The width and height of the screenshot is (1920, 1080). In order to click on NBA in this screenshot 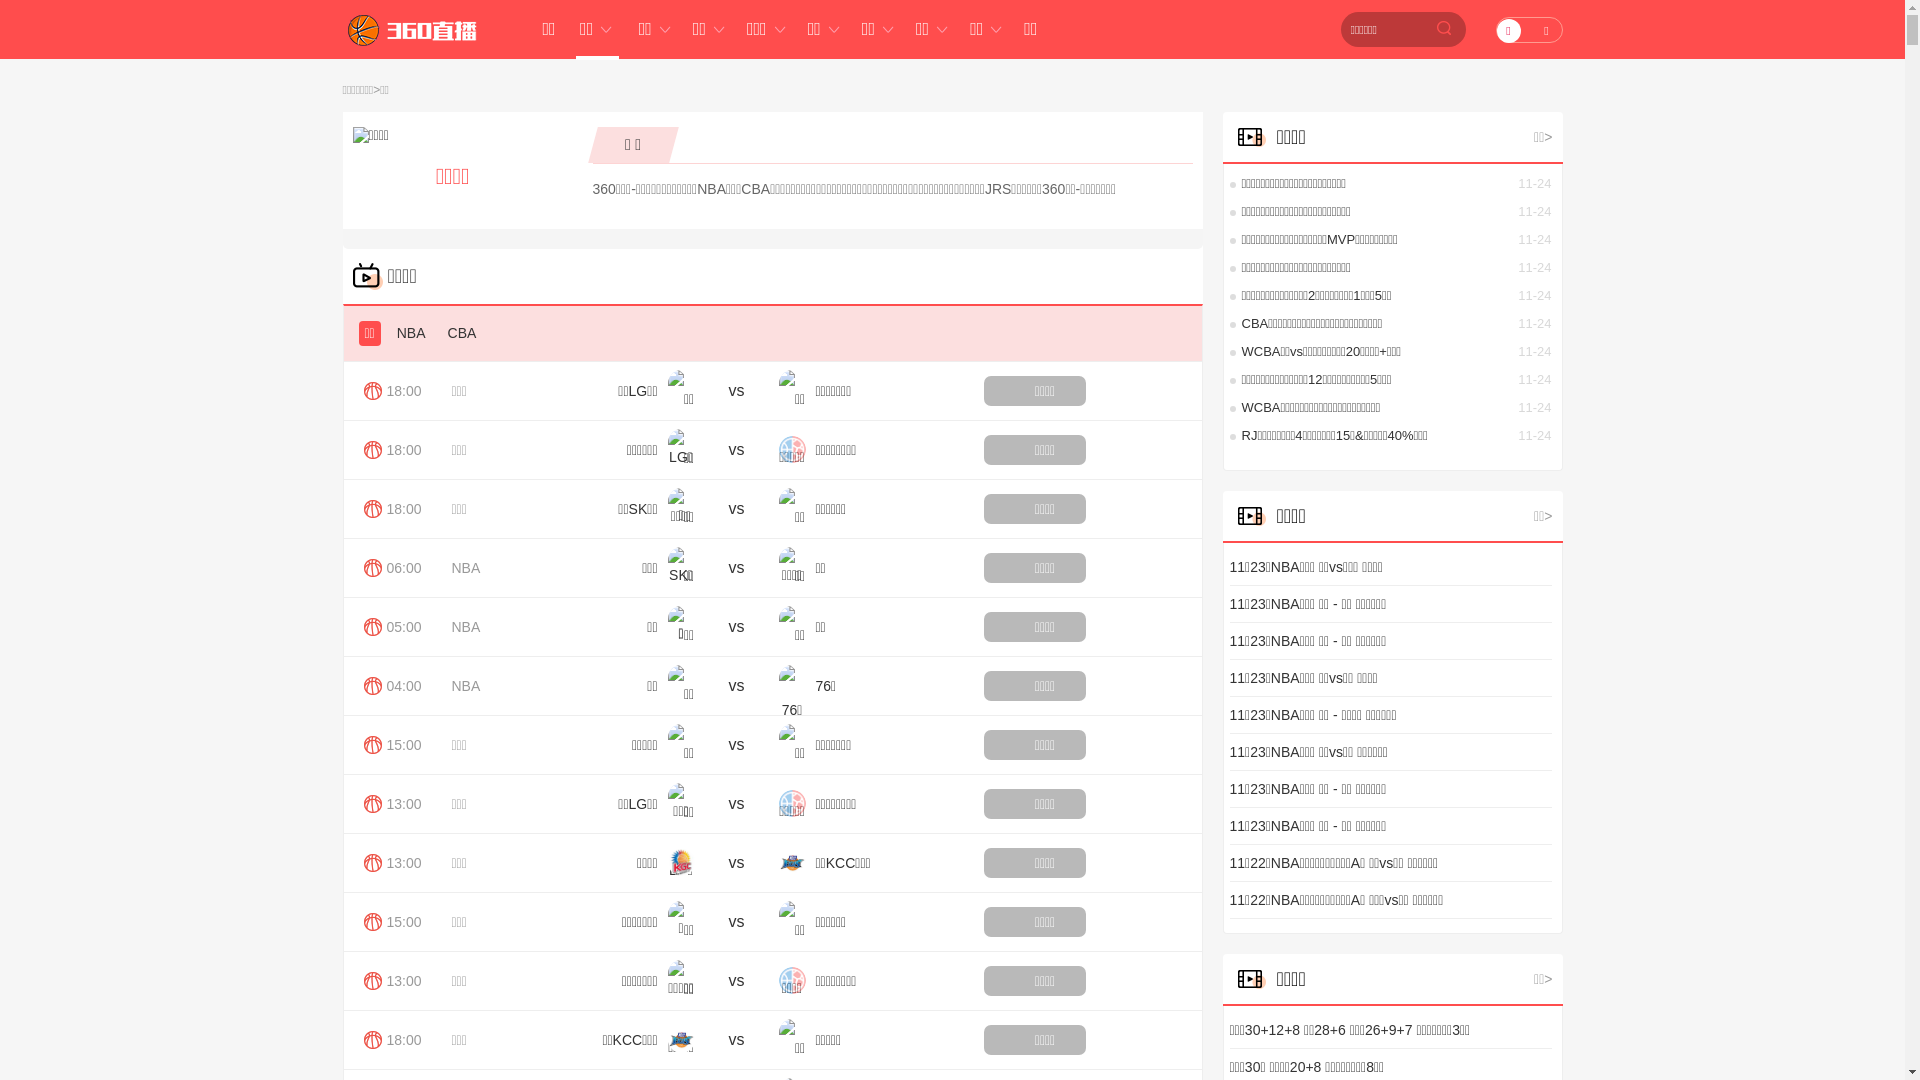, I will do `click(466, 626)`.